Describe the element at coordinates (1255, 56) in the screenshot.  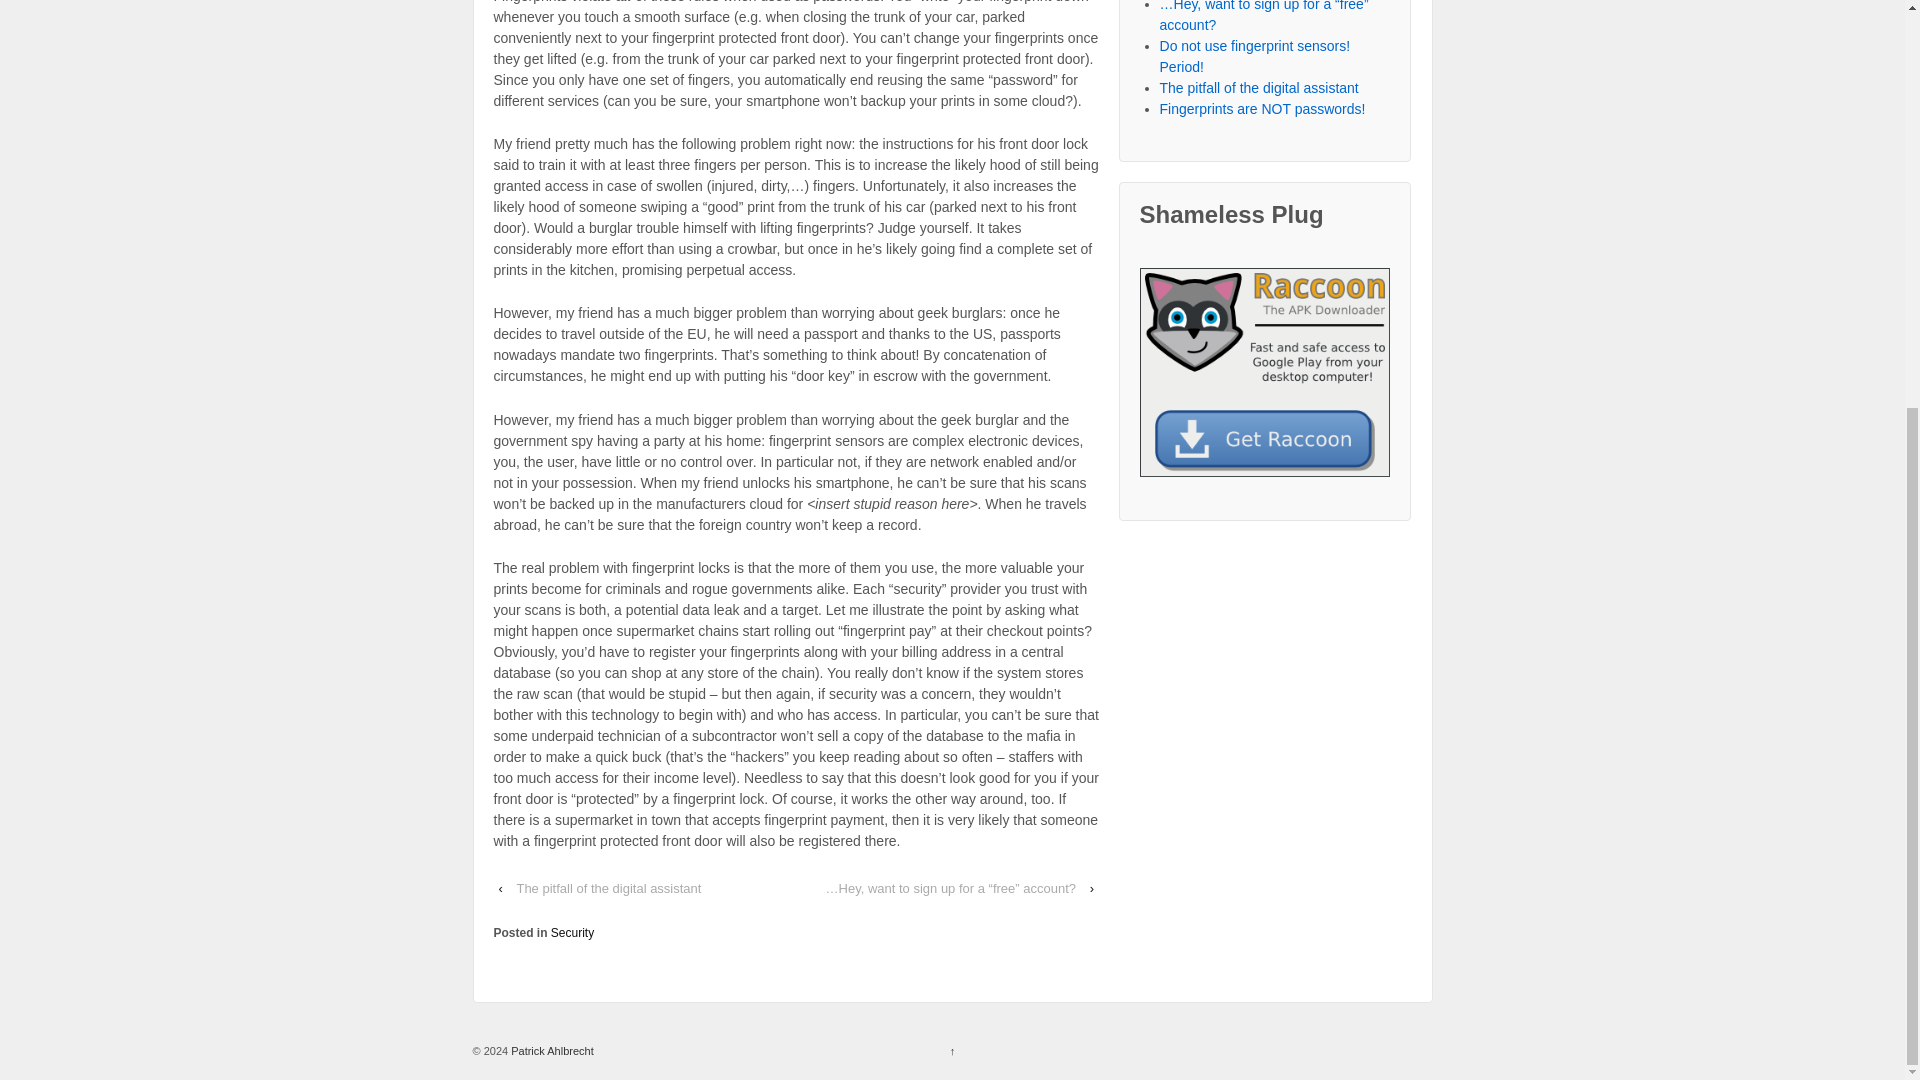
I see `Do not use fingerprint sensors! Period!` at that location.